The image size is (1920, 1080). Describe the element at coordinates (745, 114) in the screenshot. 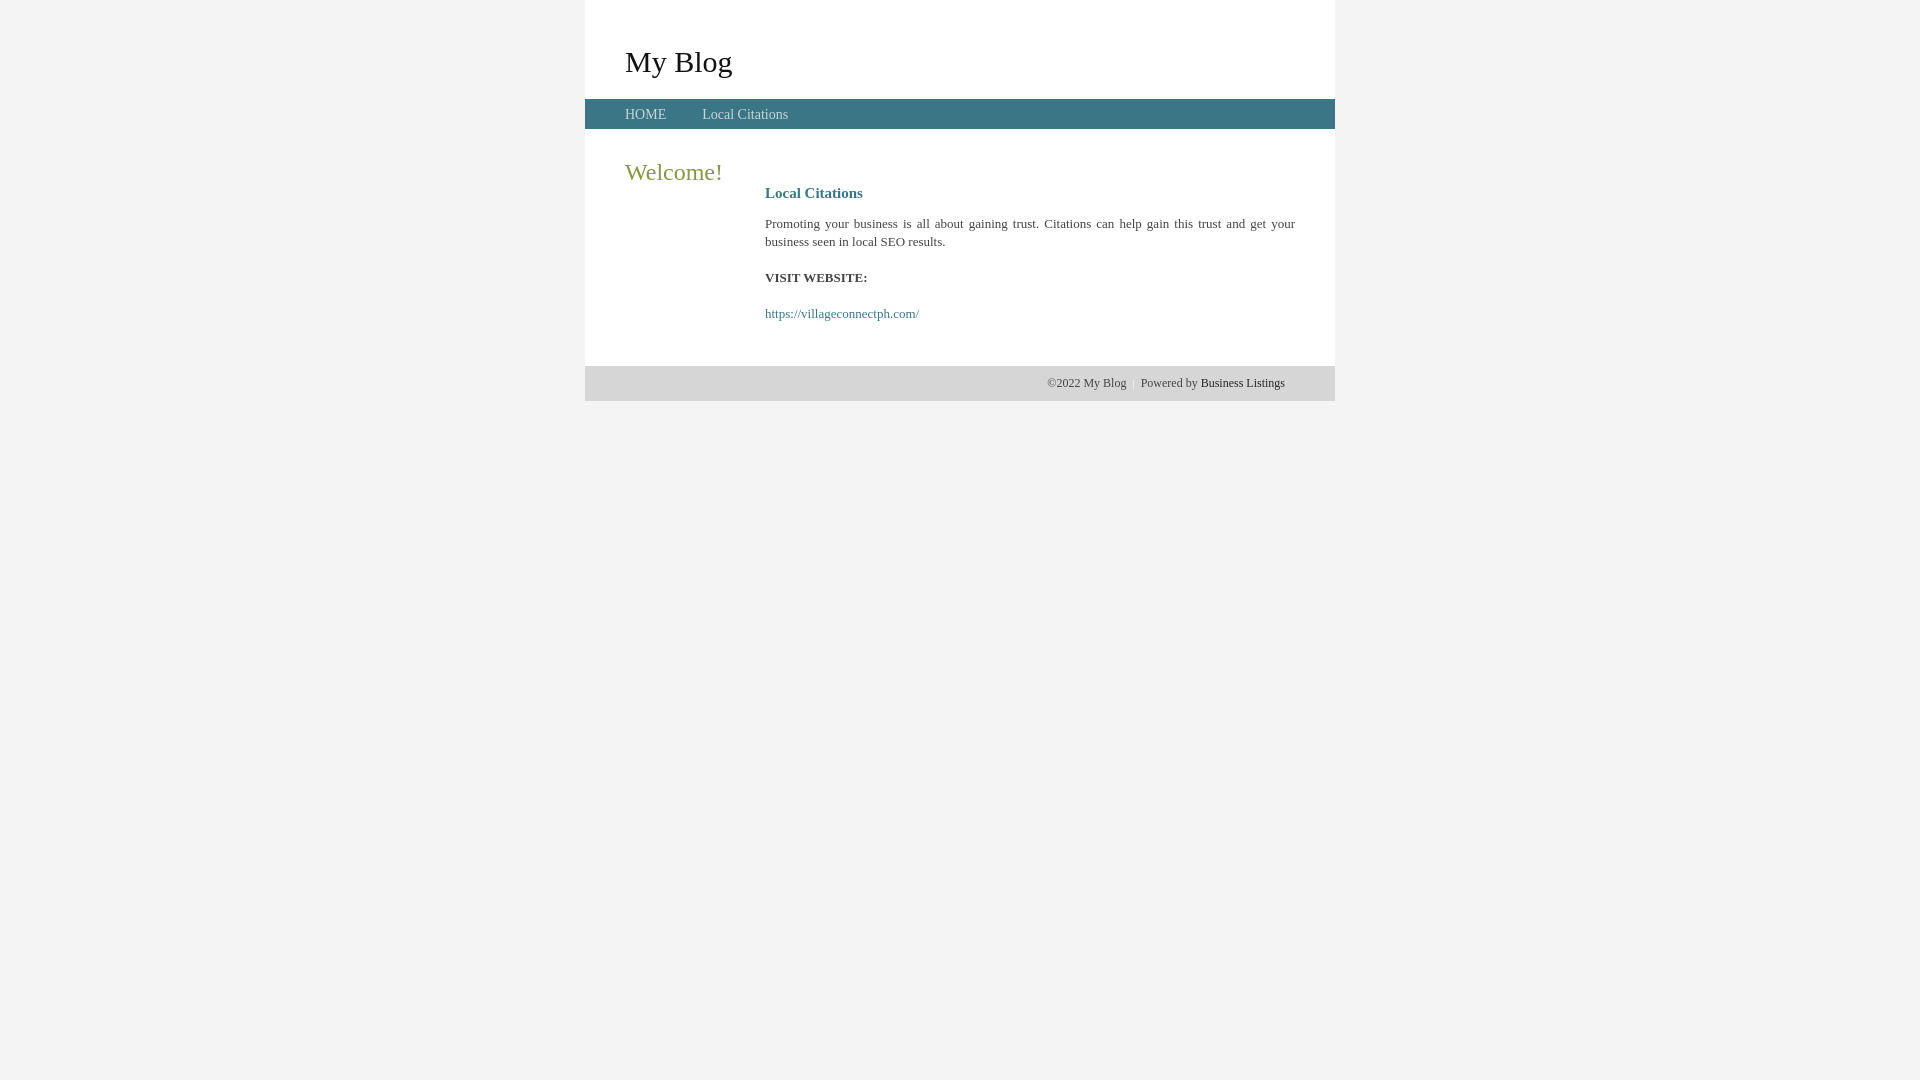

I see `Local Citations` at that location.